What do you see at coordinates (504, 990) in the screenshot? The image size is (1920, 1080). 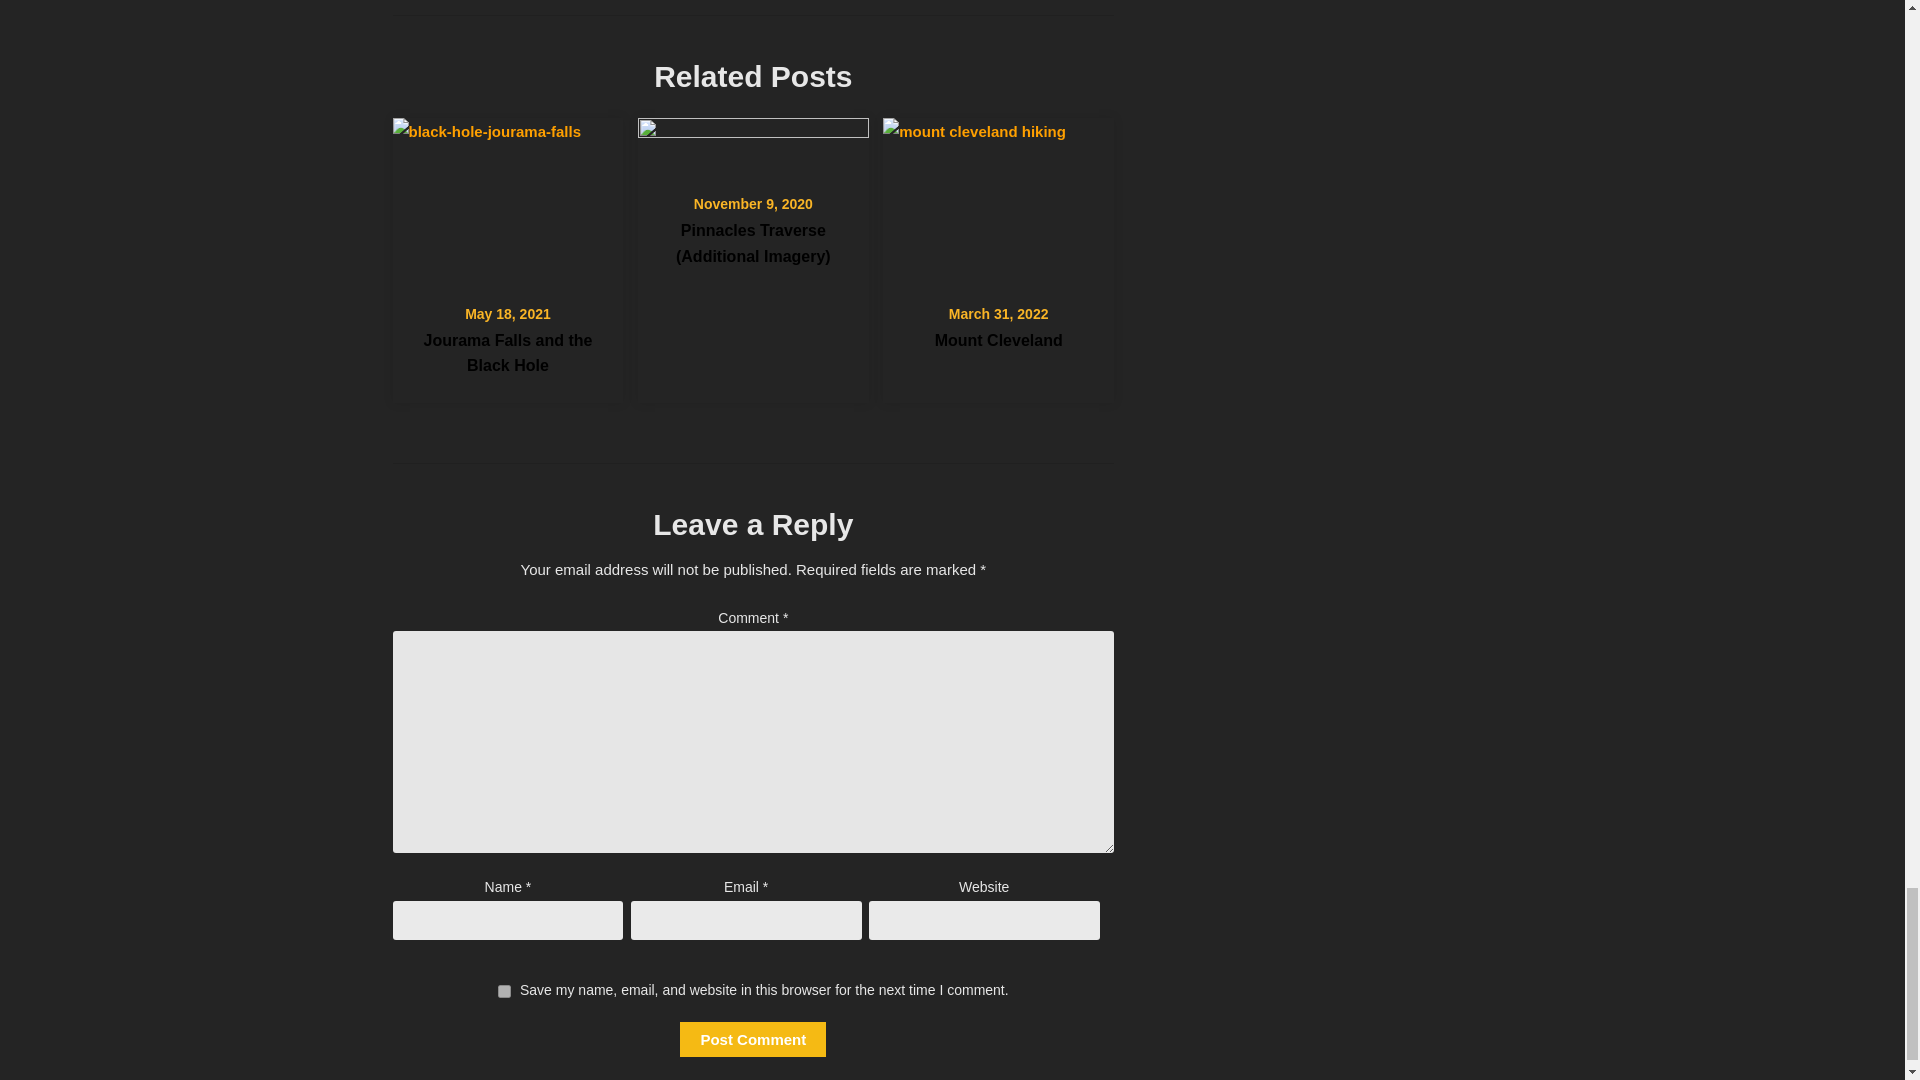 I see `yes` at bounding box center [504, 990].